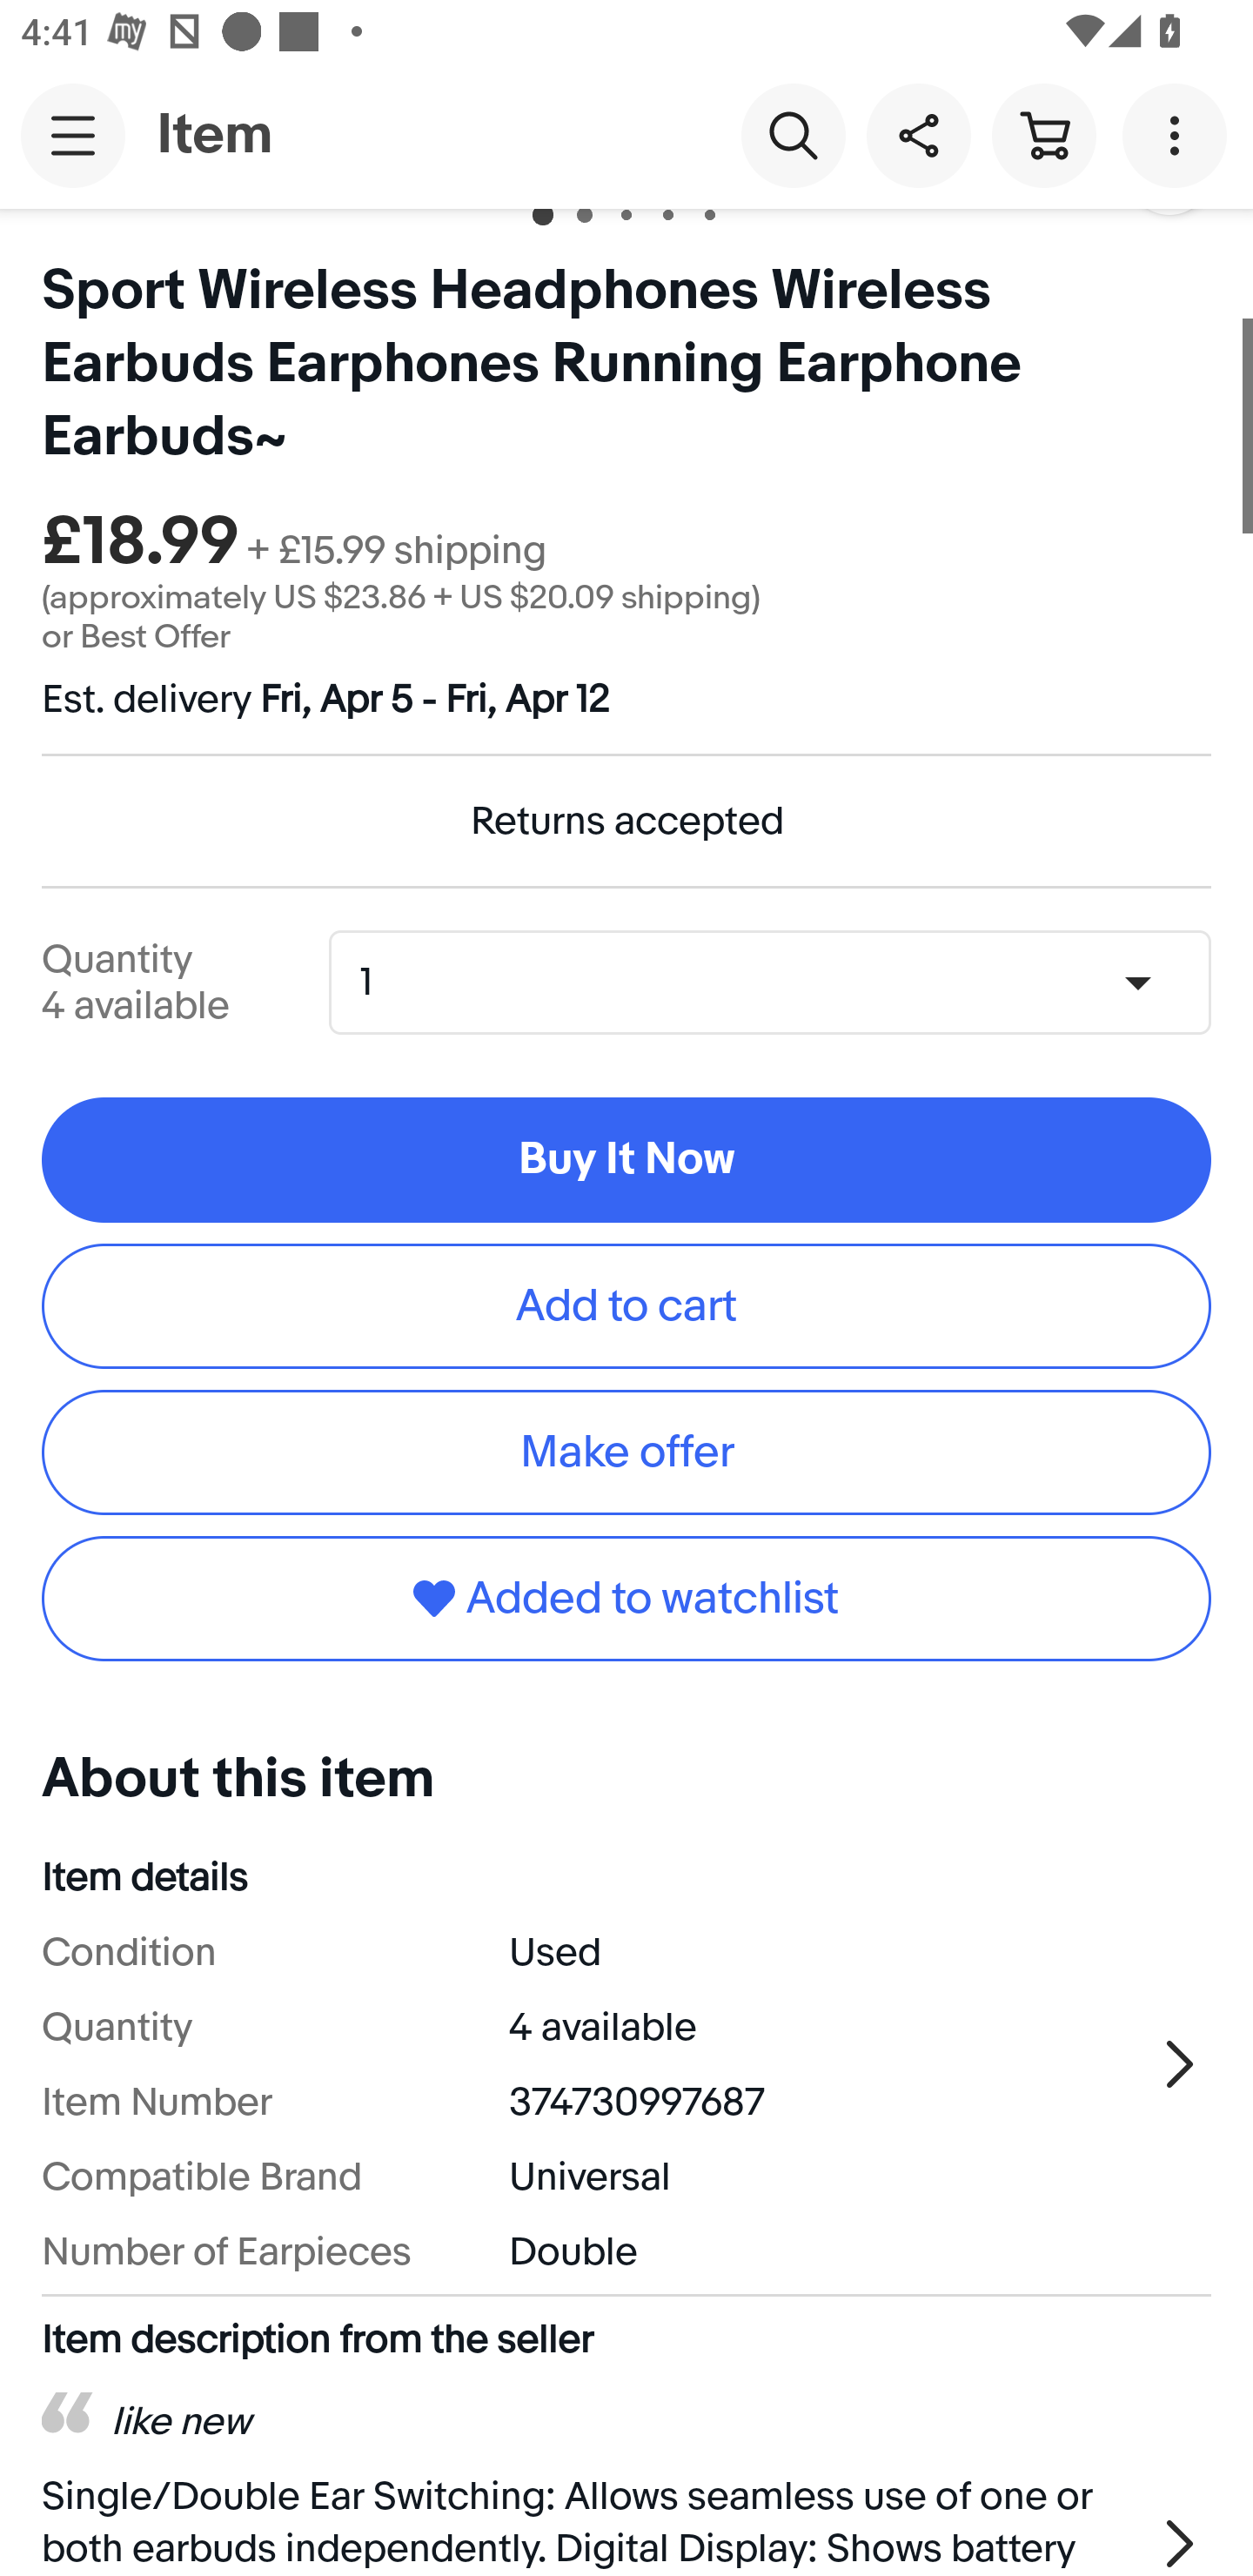 This screenshot has width=1253, height=2576. Describe the element at coordinates (1043, 134) in the screenshot. I see `Cart button shopping cart` at that location.